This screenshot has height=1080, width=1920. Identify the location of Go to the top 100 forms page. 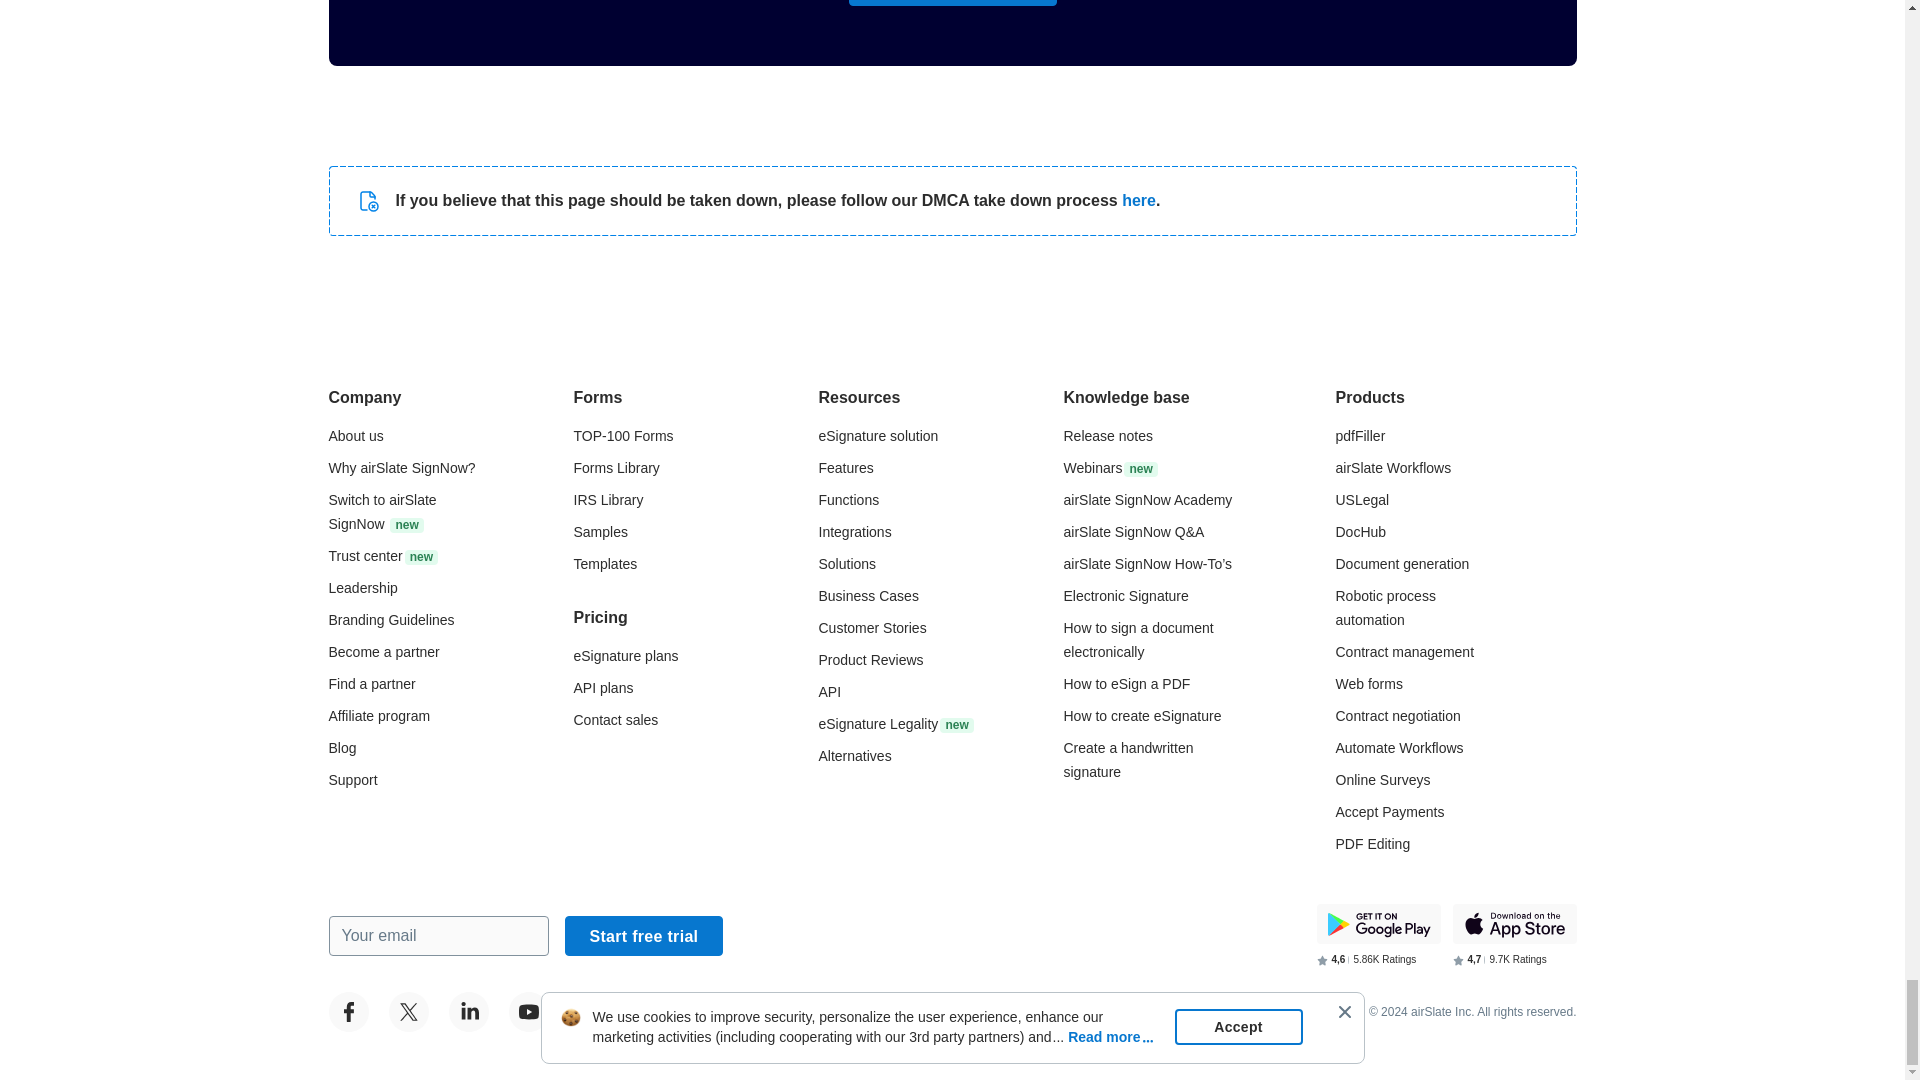
(624, 435).